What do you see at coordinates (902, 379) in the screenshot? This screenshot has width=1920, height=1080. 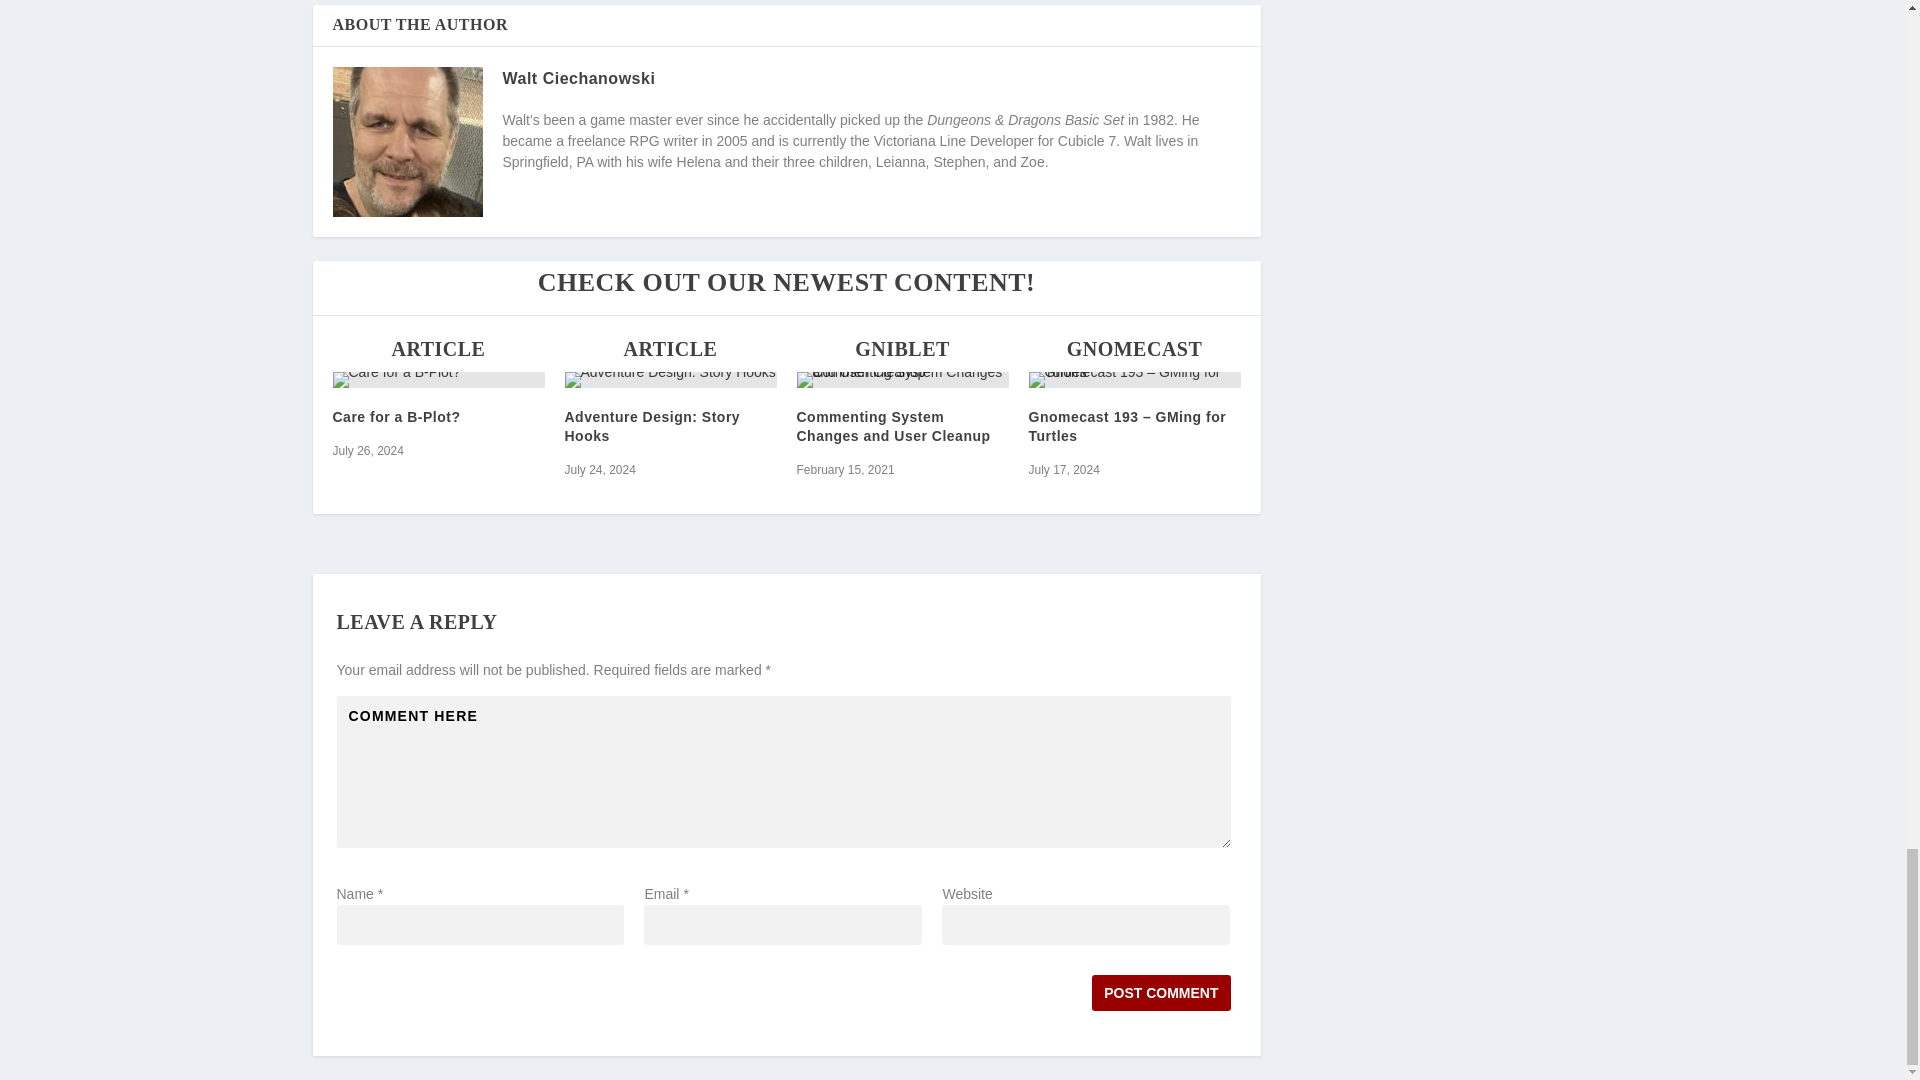 I see `Commenting System Changes and User Cleanup` at bounding box center [902, 379].